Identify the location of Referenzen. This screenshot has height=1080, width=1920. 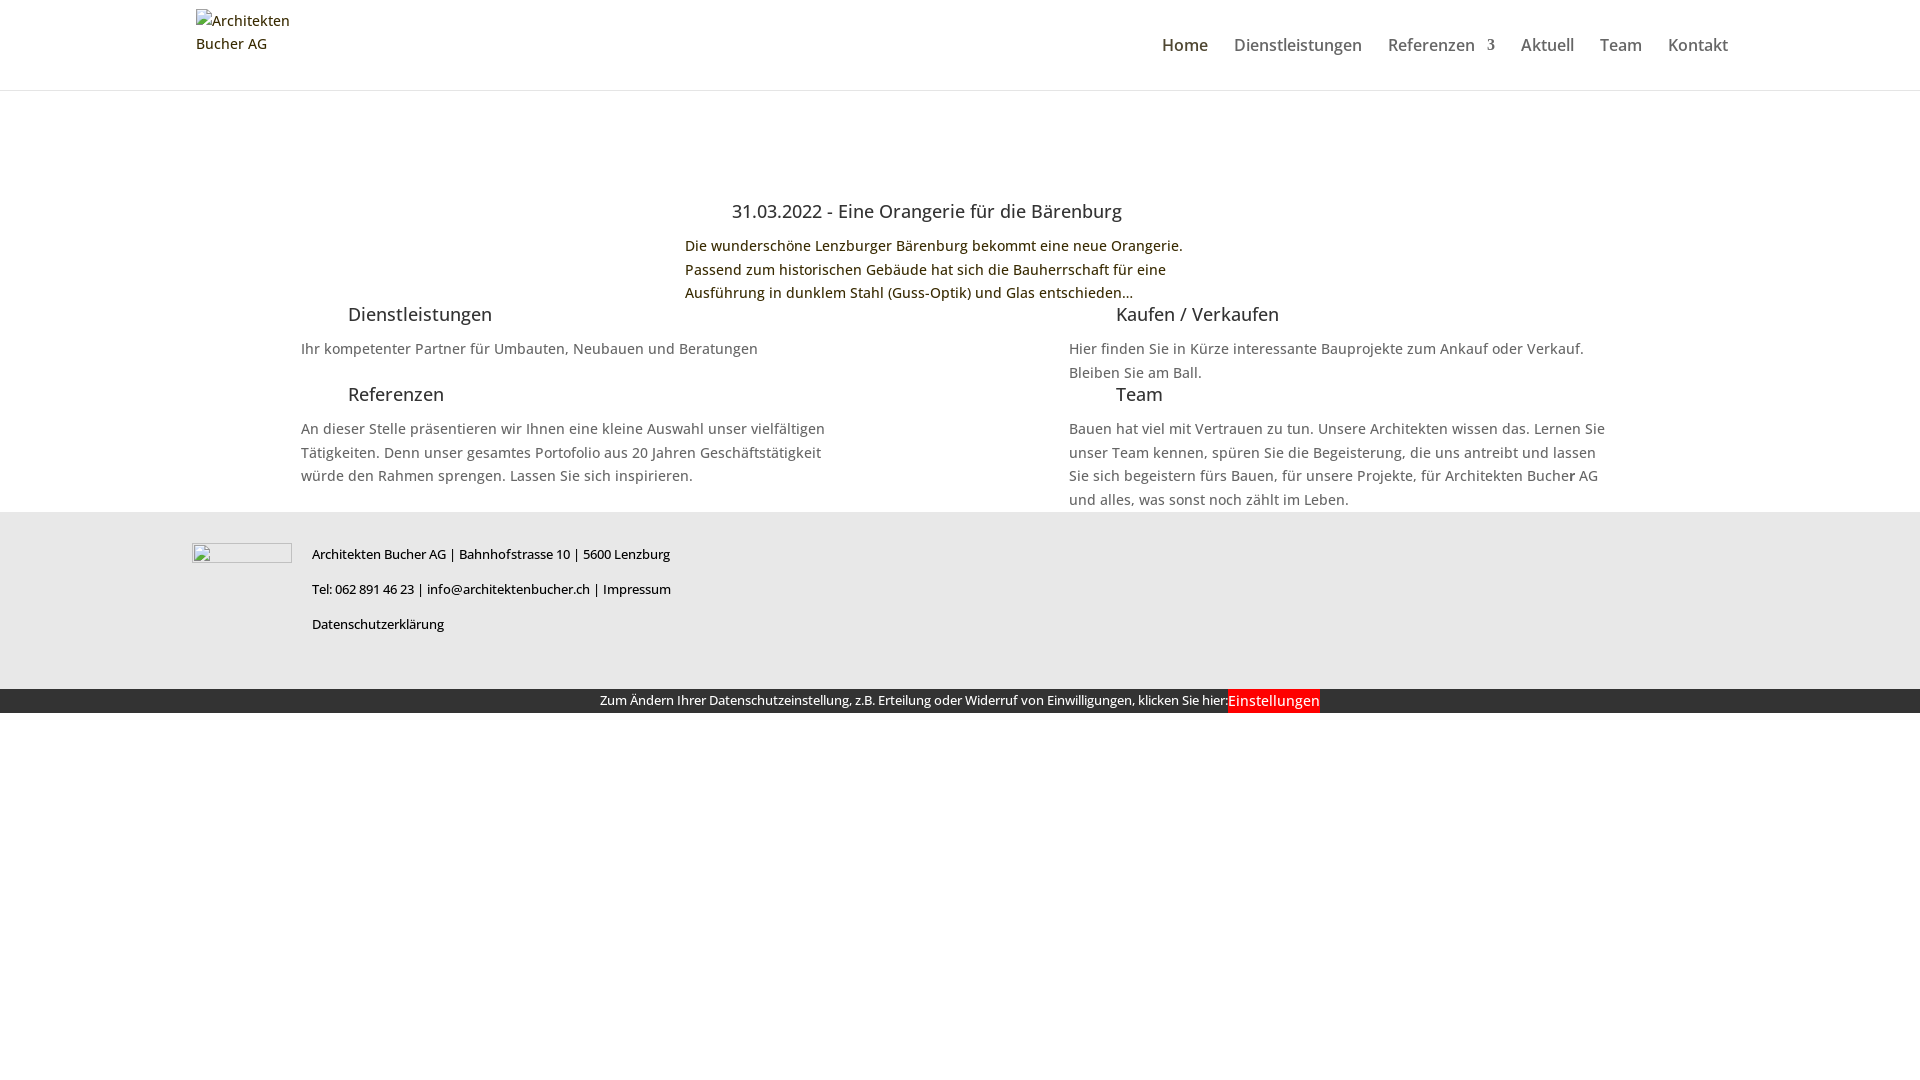
(1442, 64).